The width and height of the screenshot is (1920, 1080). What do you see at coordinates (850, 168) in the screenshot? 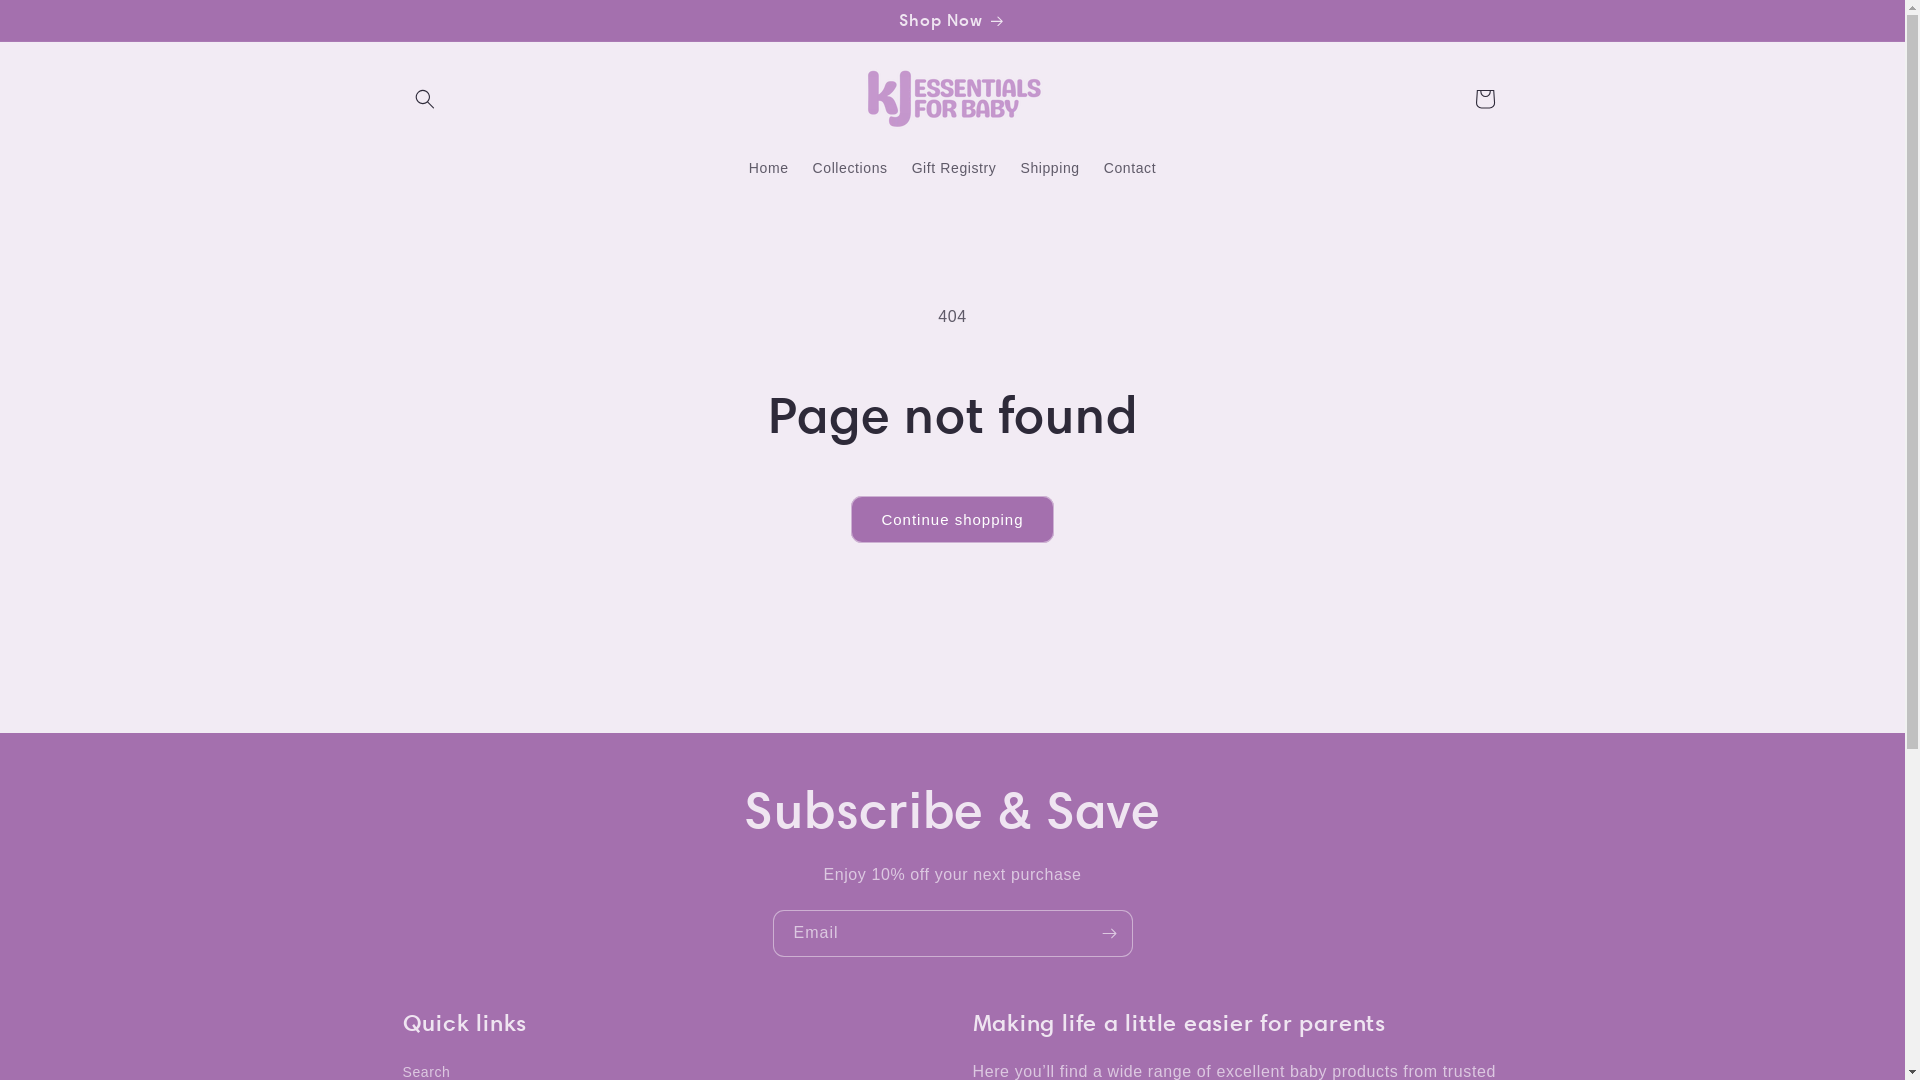
I see `Collections` at bounding box center [850, 168].